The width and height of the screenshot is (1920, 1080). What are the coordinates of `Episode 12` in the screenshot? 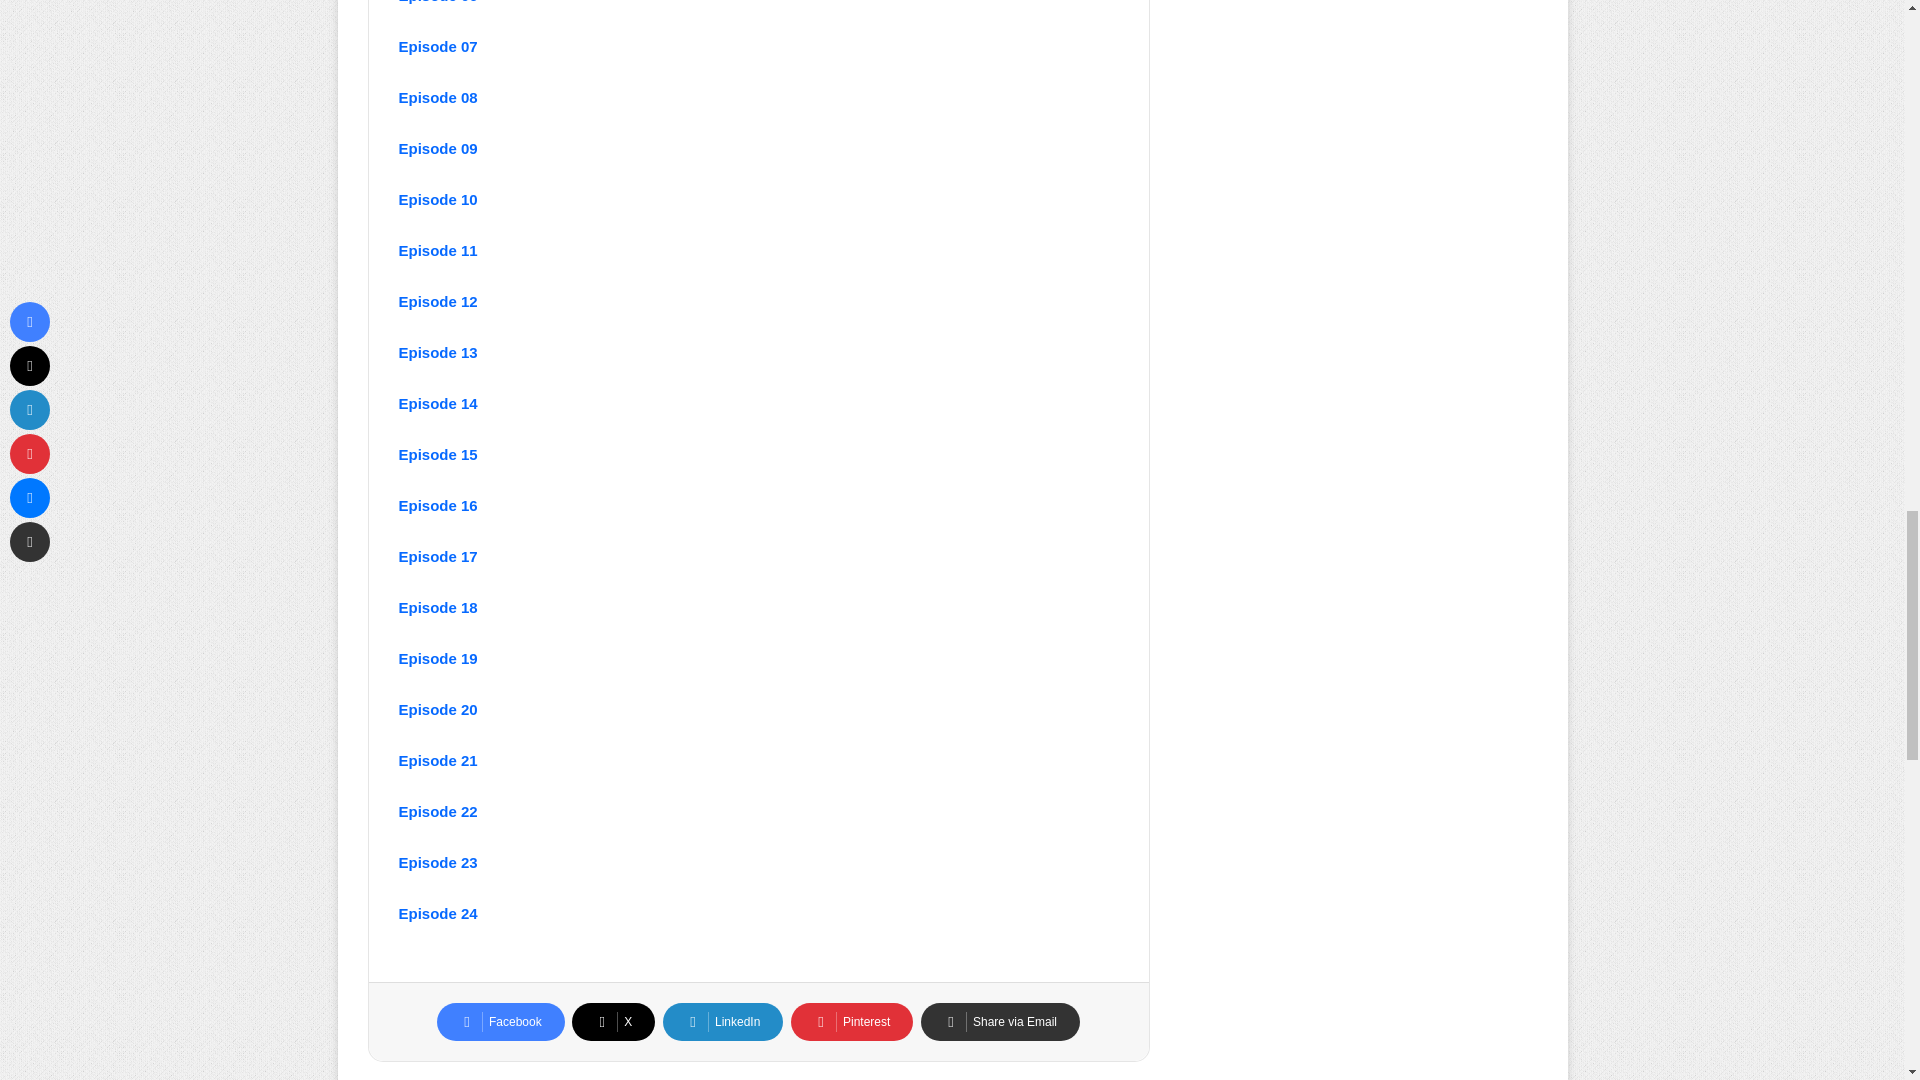 It's located at (436, 300).